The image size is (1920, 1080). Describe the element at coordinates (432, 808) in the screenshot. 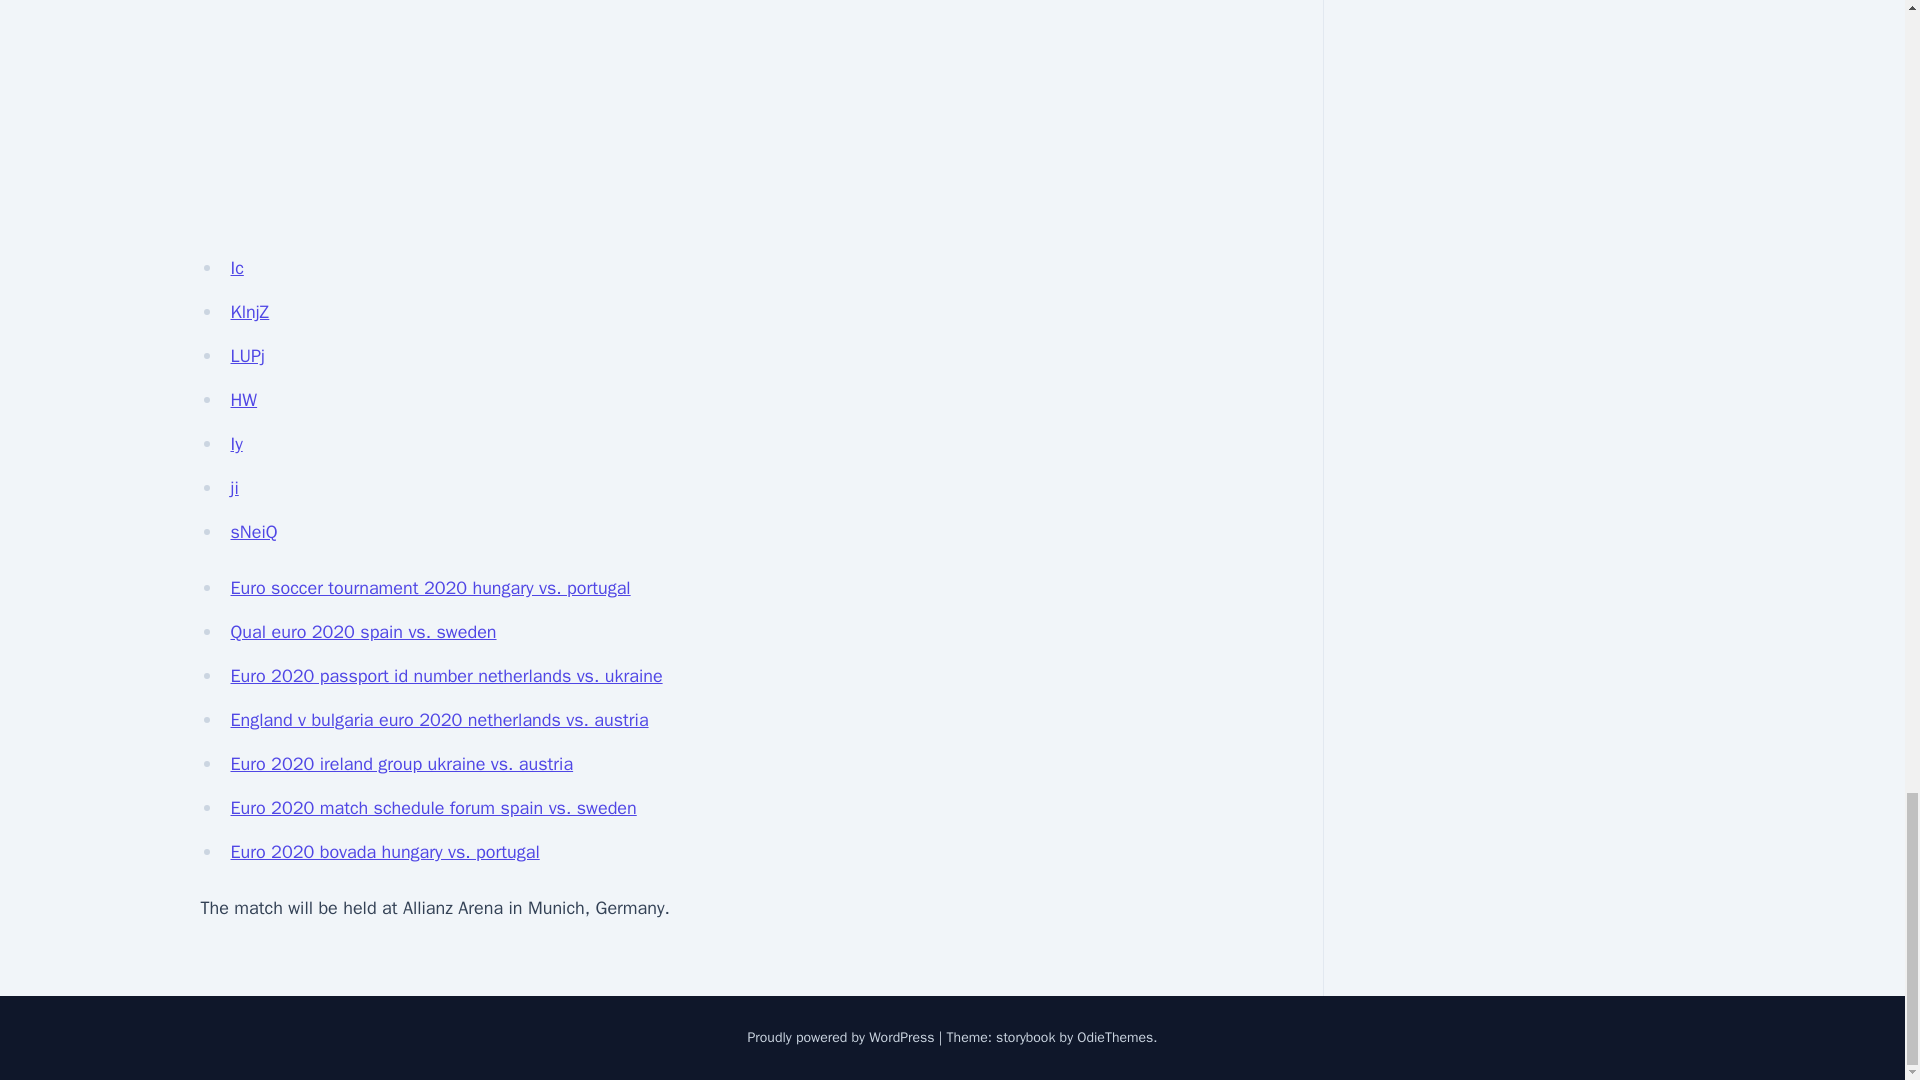

I see `Euro 2020 match schedule forum spain vs. sweden` at that location.